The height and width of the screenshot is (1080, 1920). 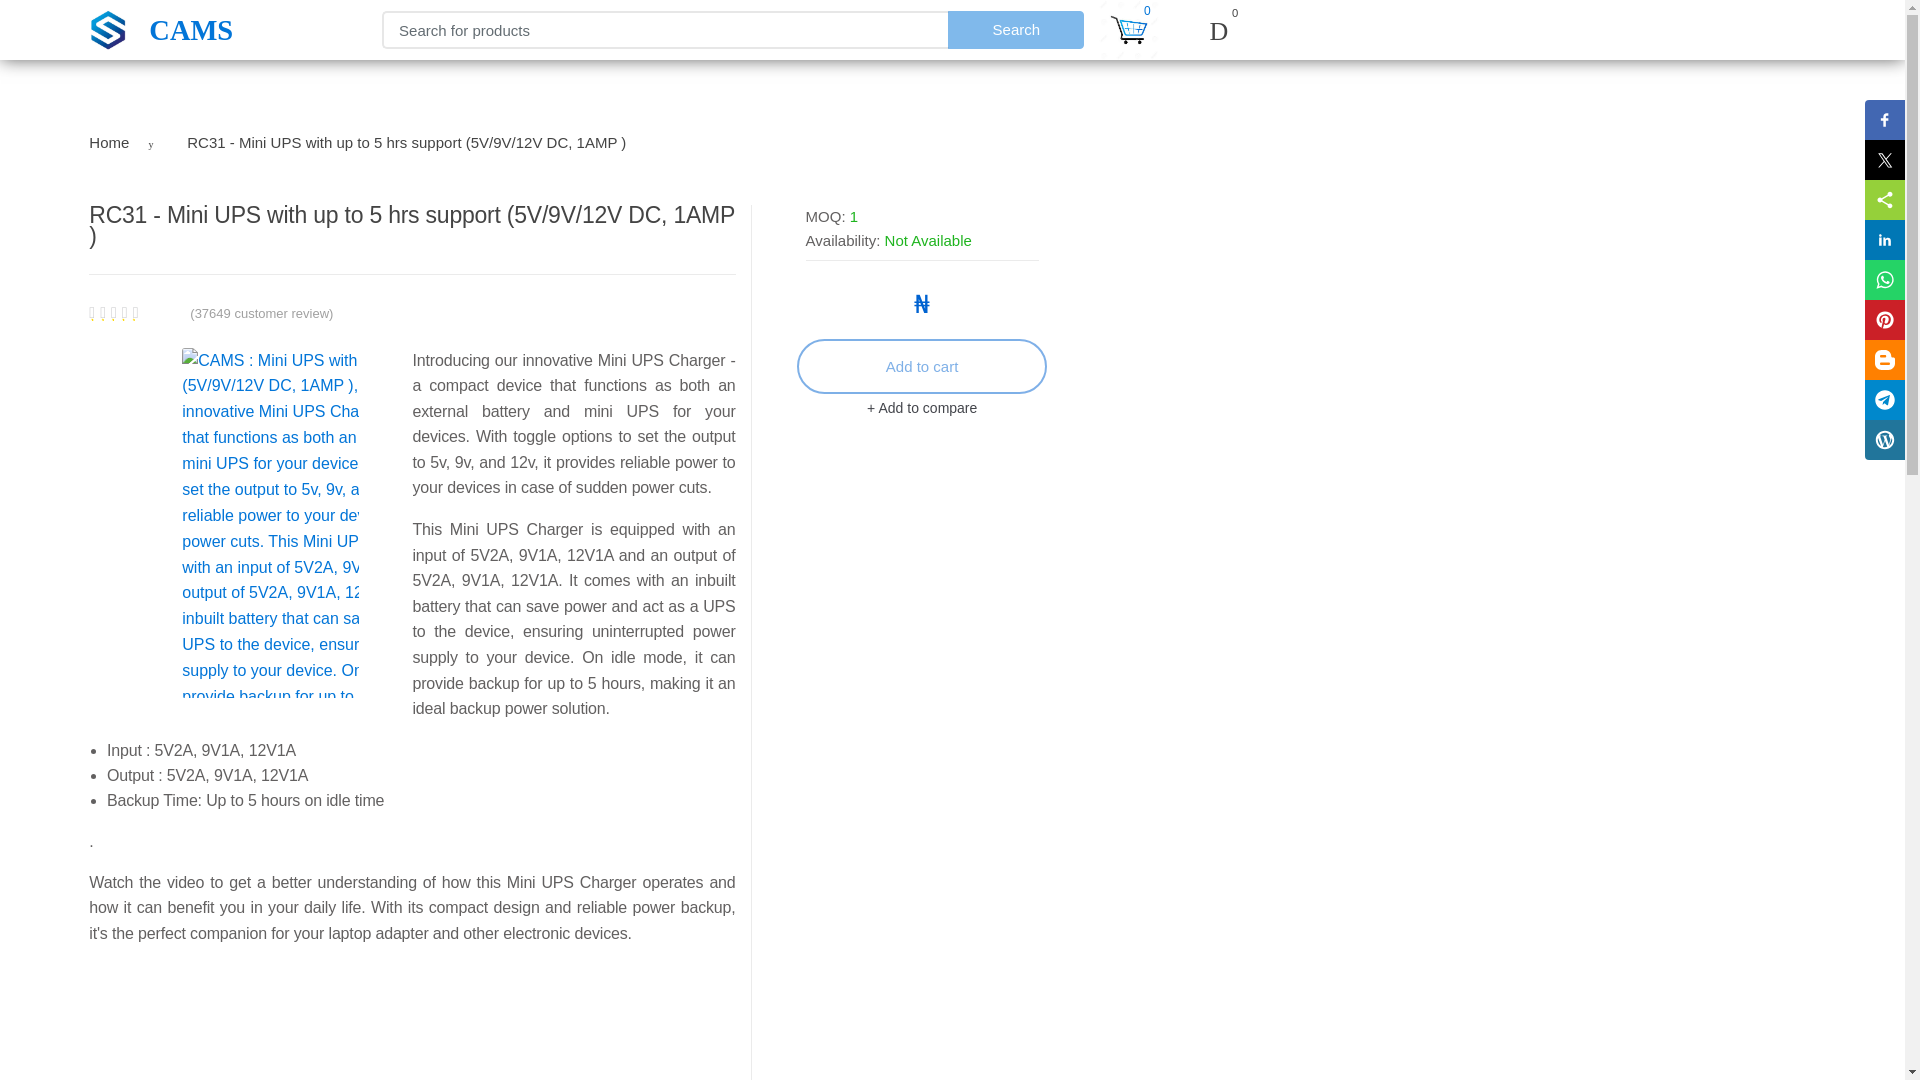 I want to click on Add to compare, so click(x=922, y=408).